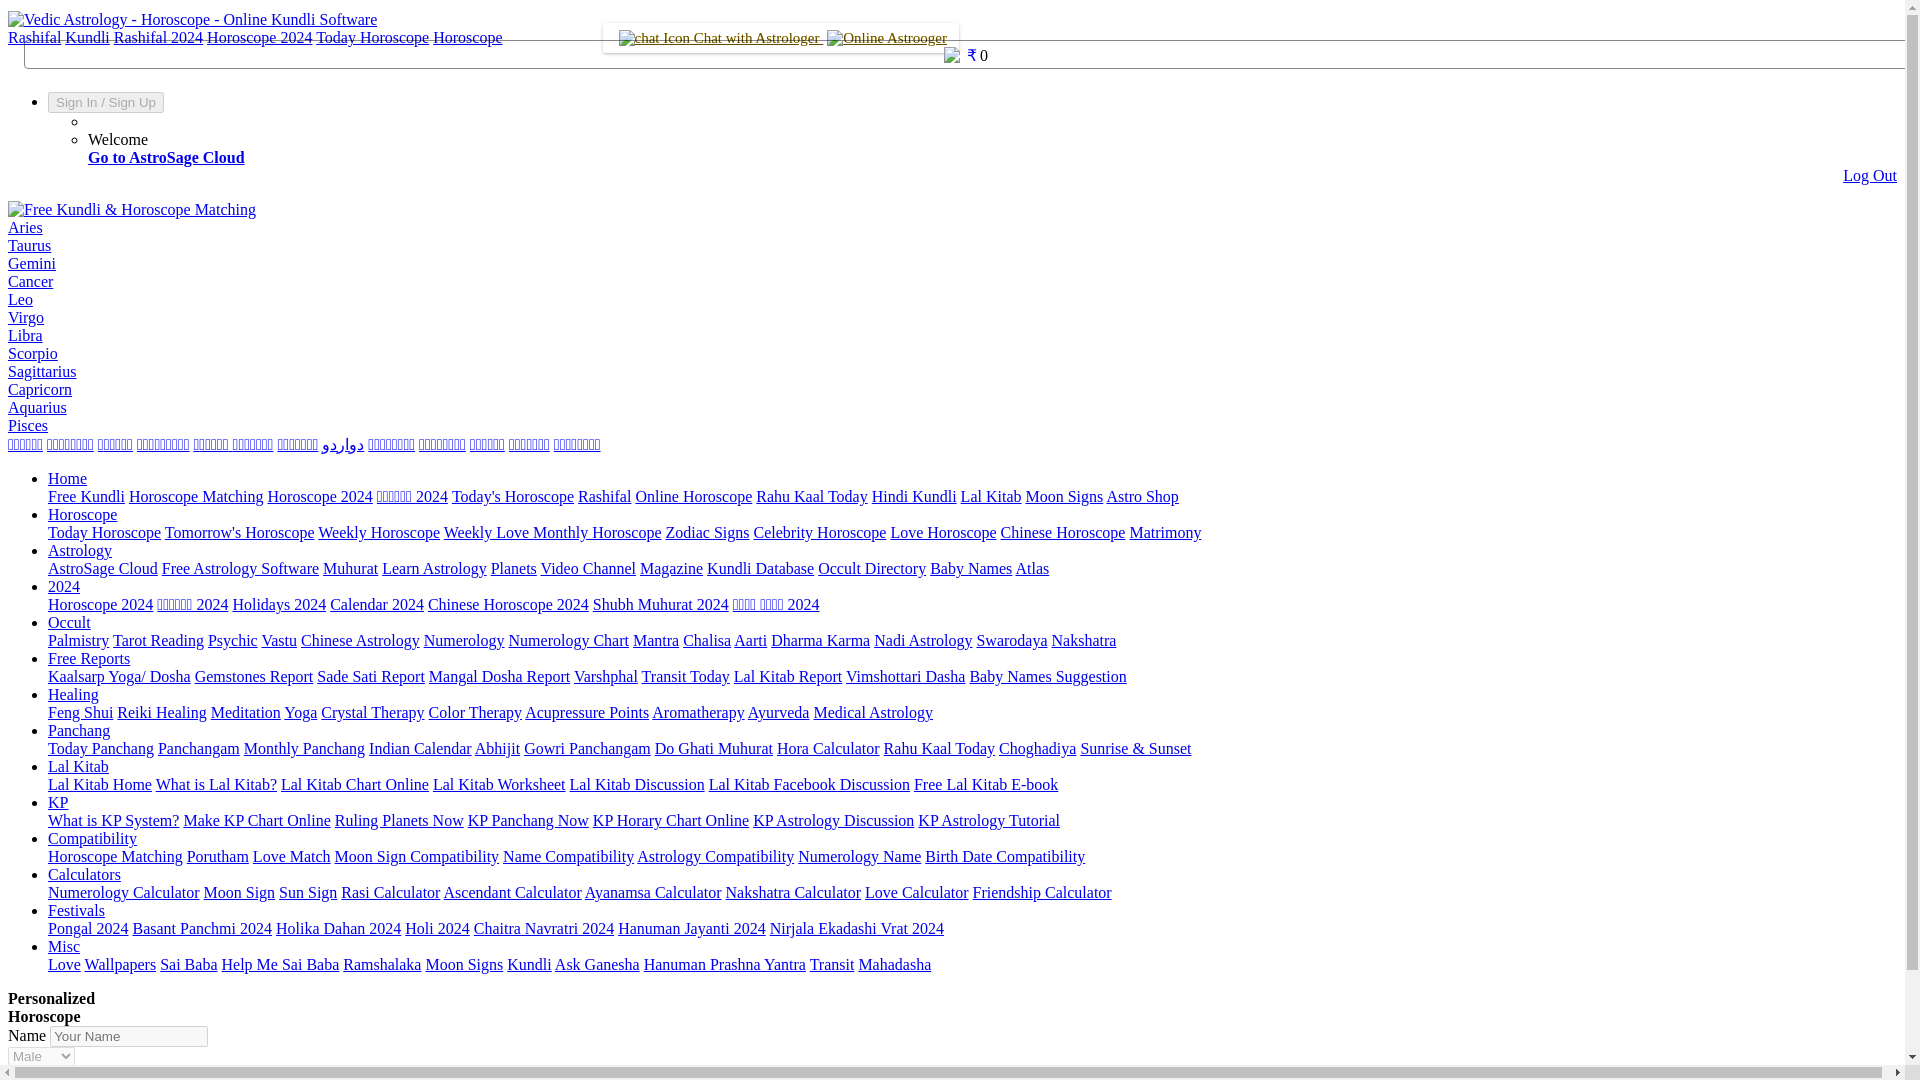 This screenshot has height=1080, width=1920. Describe the element at coordinates (372, 38) in the screenshot. I see `Today Horoscope` at that location.